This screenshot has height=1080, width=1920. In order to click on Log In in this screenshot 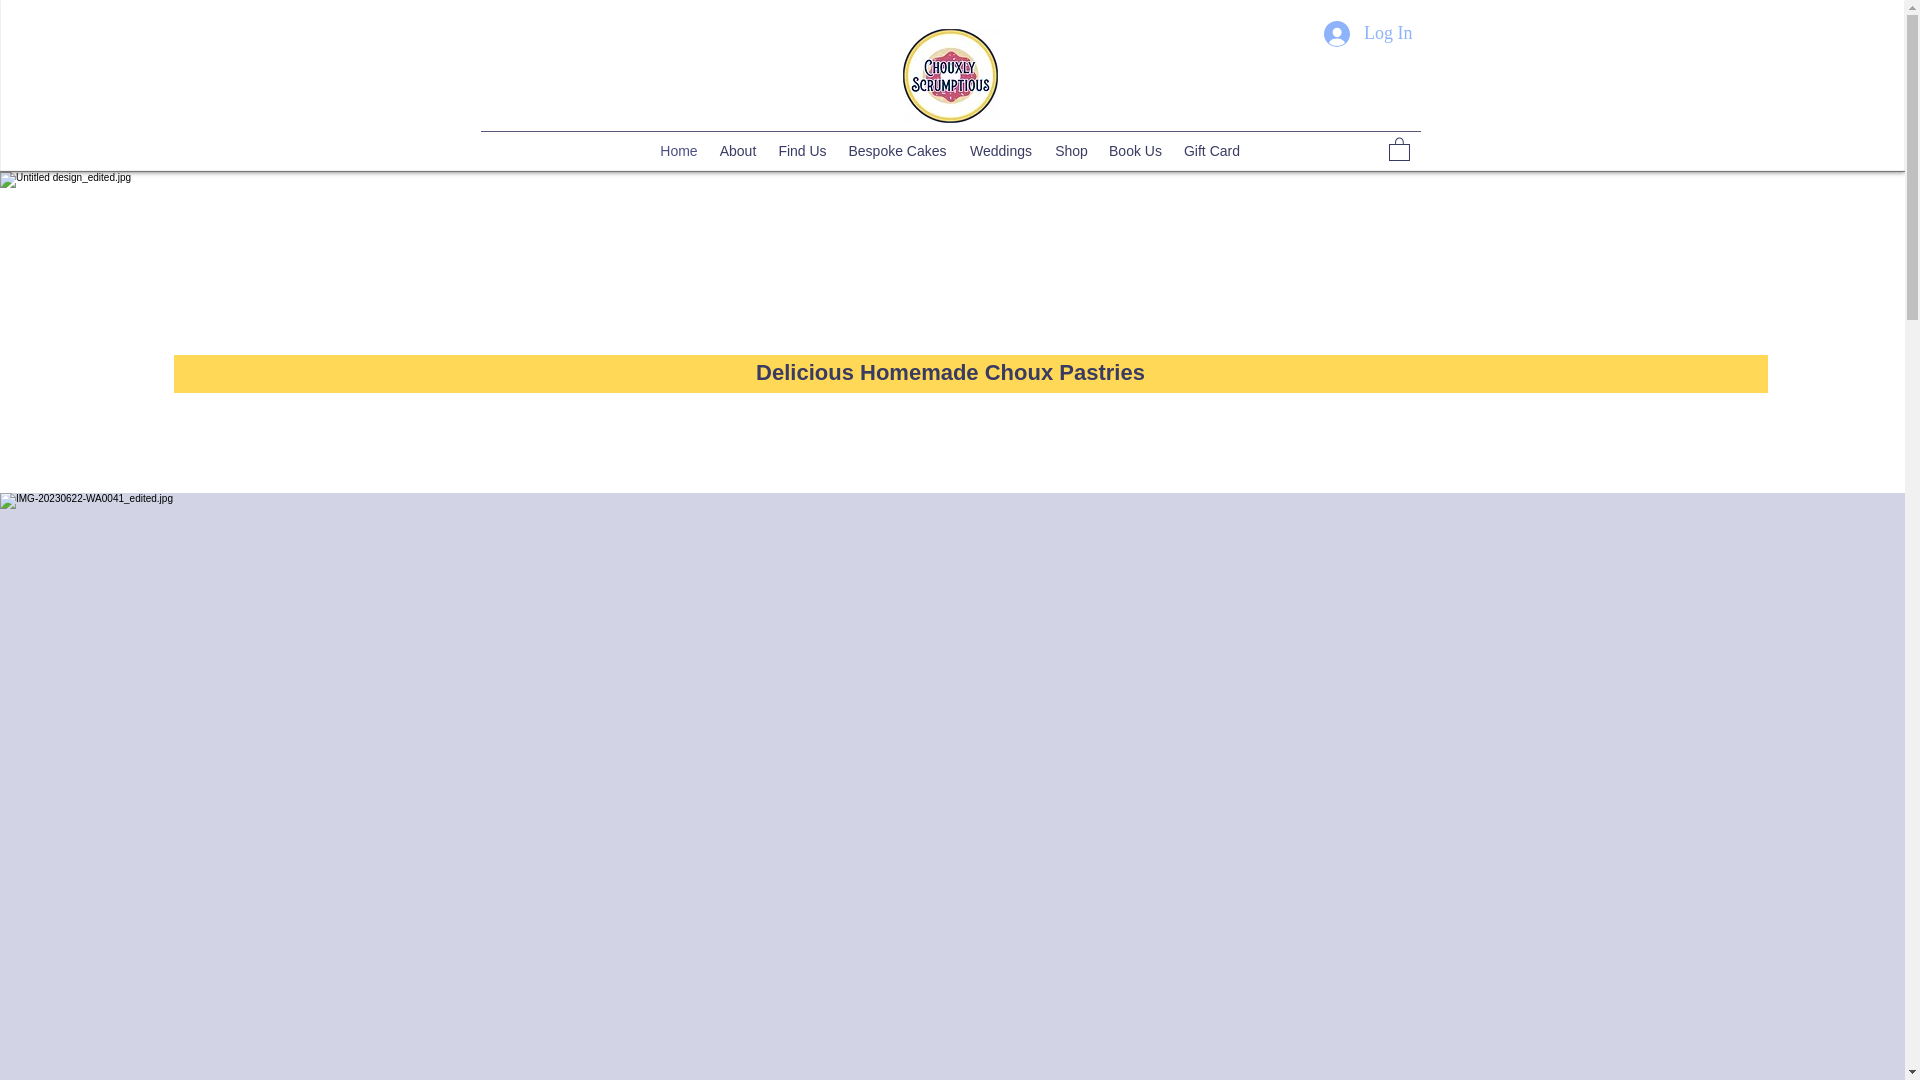, I will do `click(1368, 34)`.